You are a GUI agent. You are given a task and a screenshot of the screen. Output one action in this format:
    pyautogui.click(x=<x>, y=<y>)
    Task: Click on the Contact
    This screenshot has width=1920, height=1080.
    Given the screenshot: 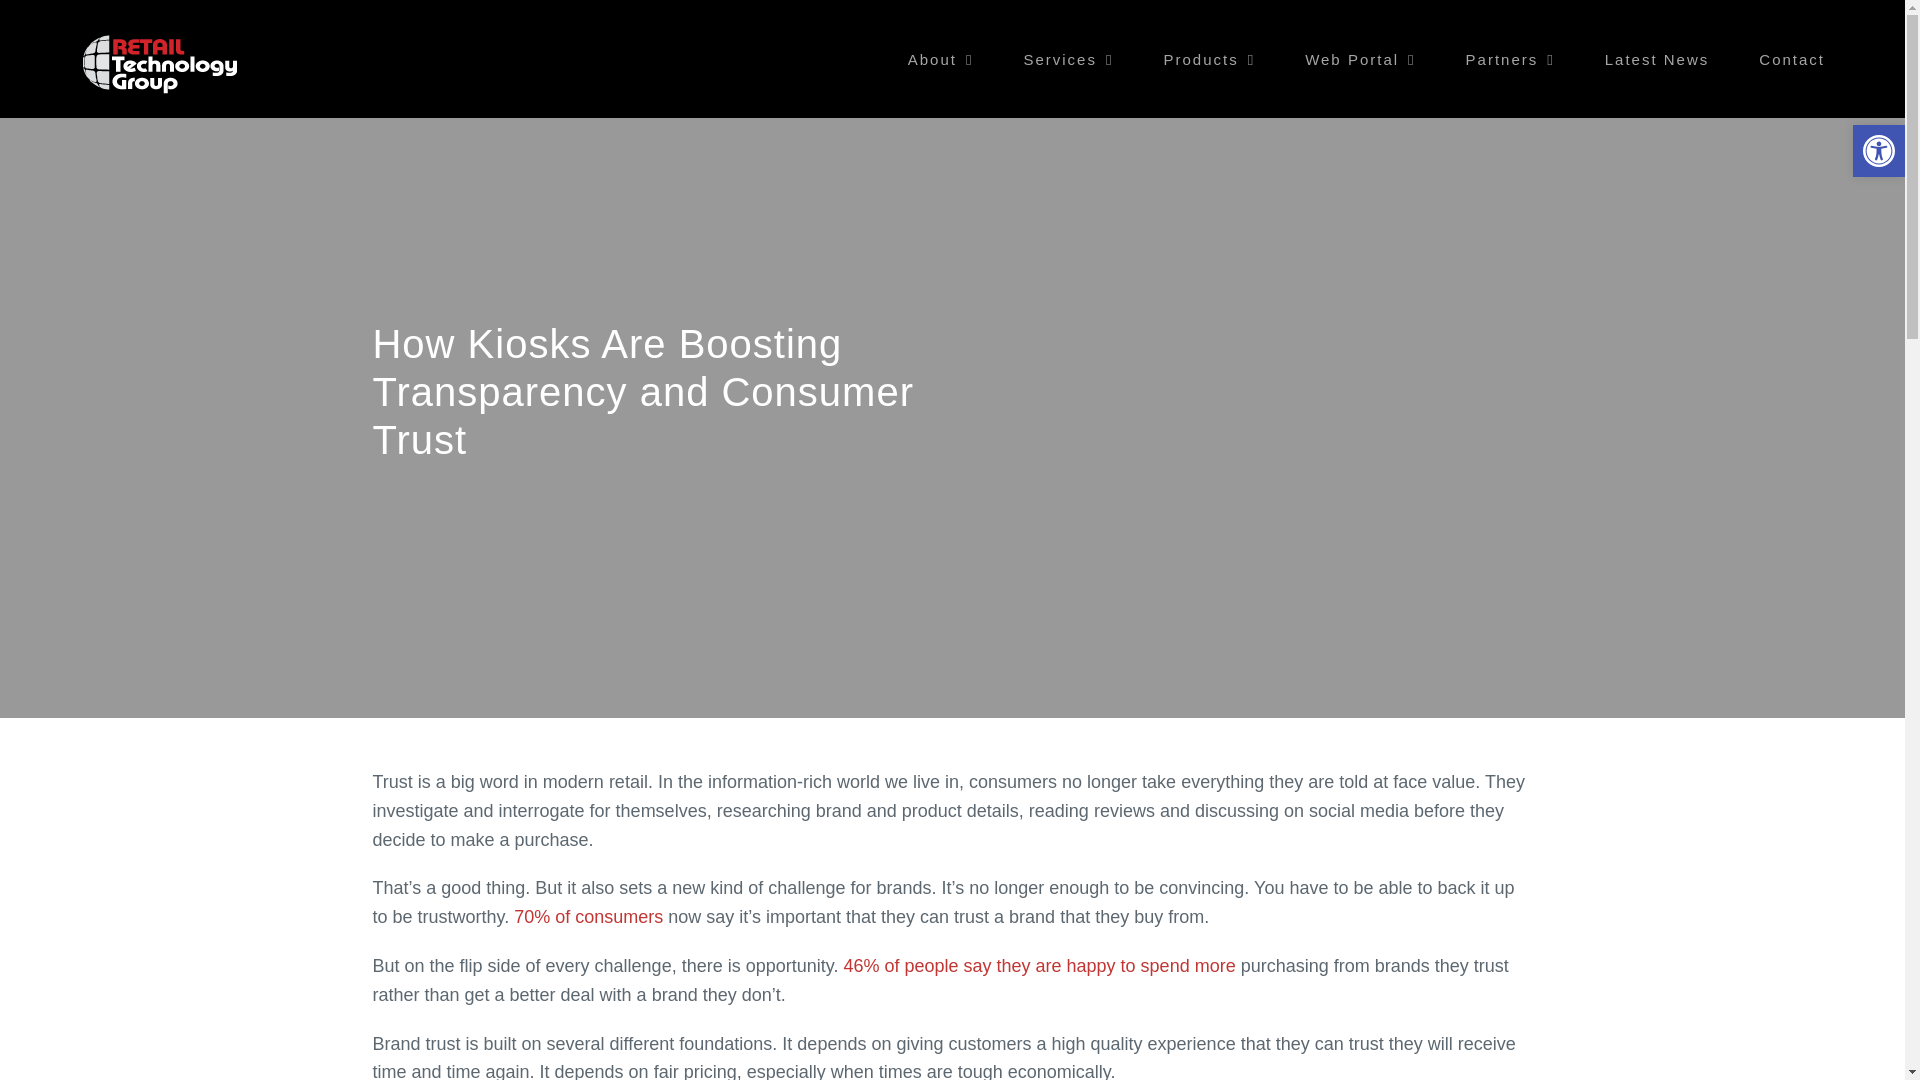 What is the action you would take?
    pyautogui.click(x=1792, y=58)
    